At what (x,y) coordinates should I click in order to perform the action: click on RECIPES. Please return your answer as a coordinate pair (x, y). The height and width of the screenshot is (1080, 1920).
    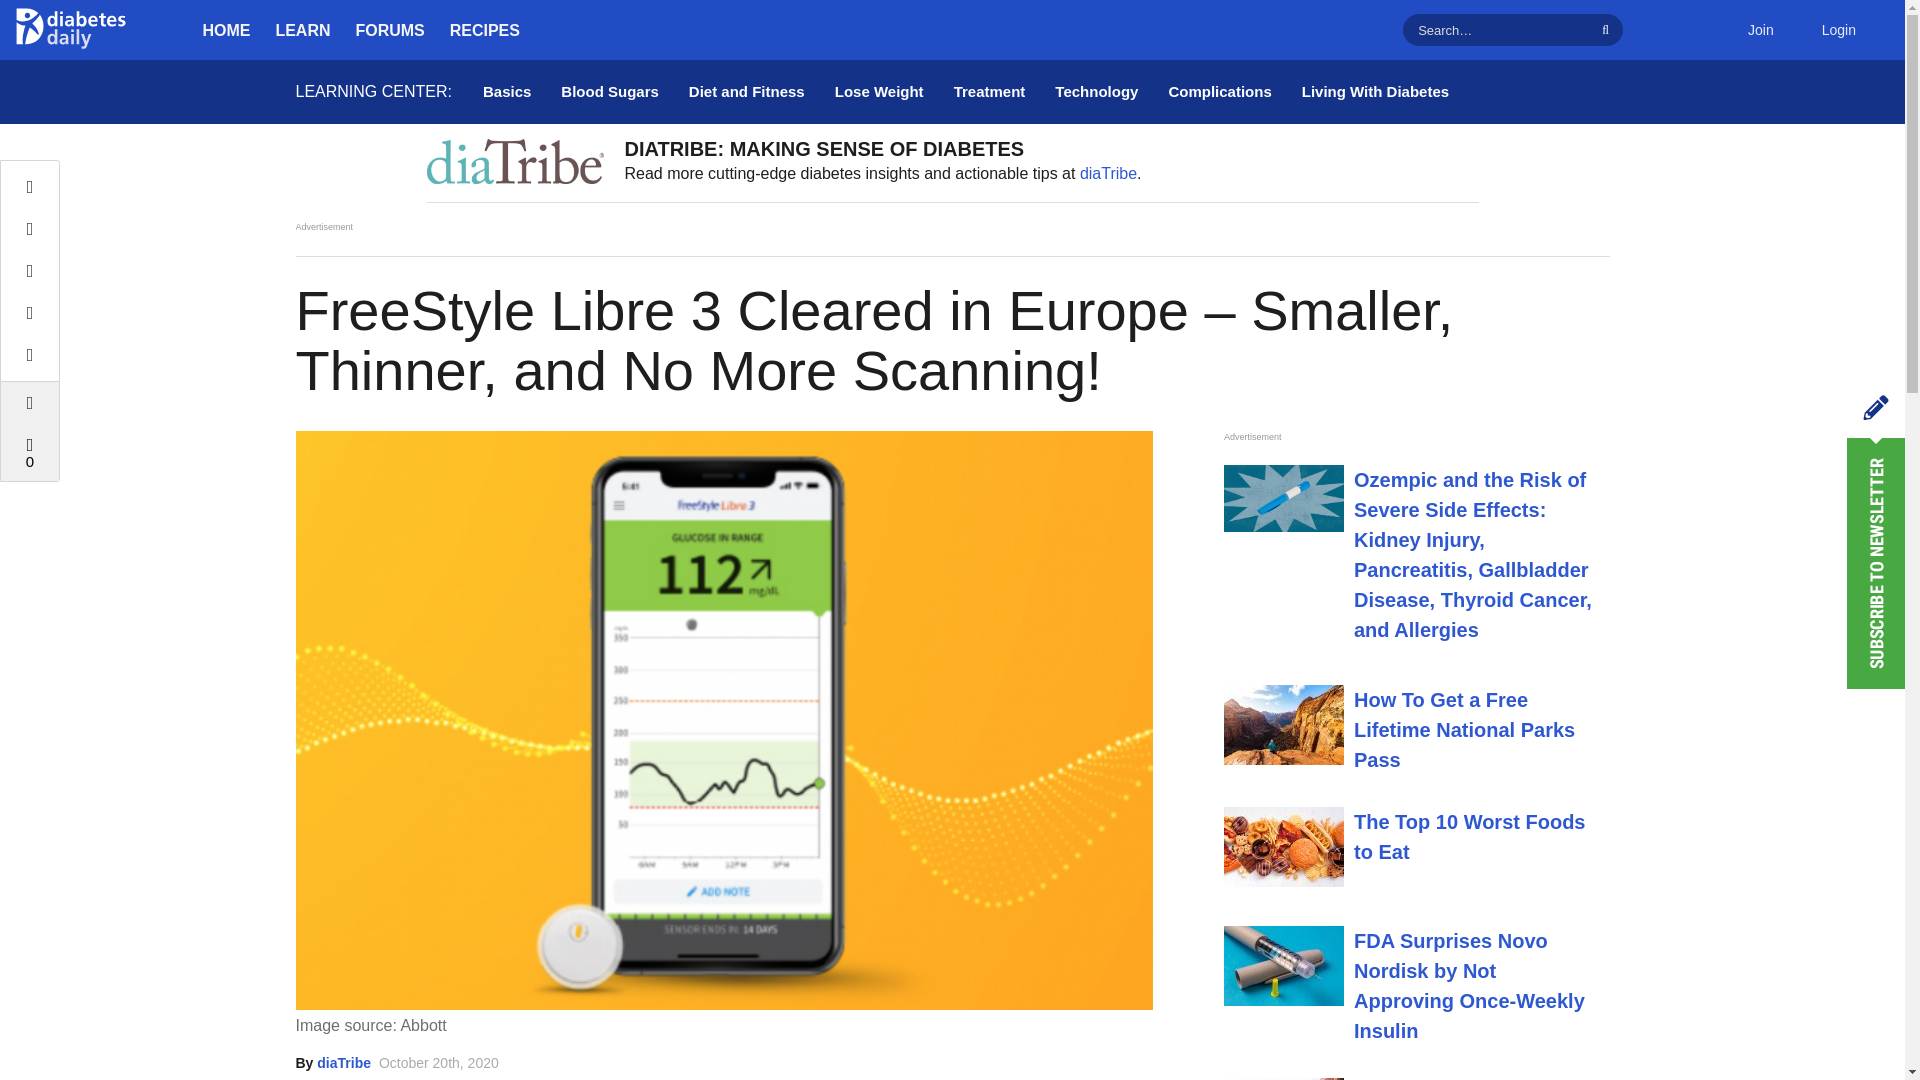
    Looking at the image, I should click on (484, 30).